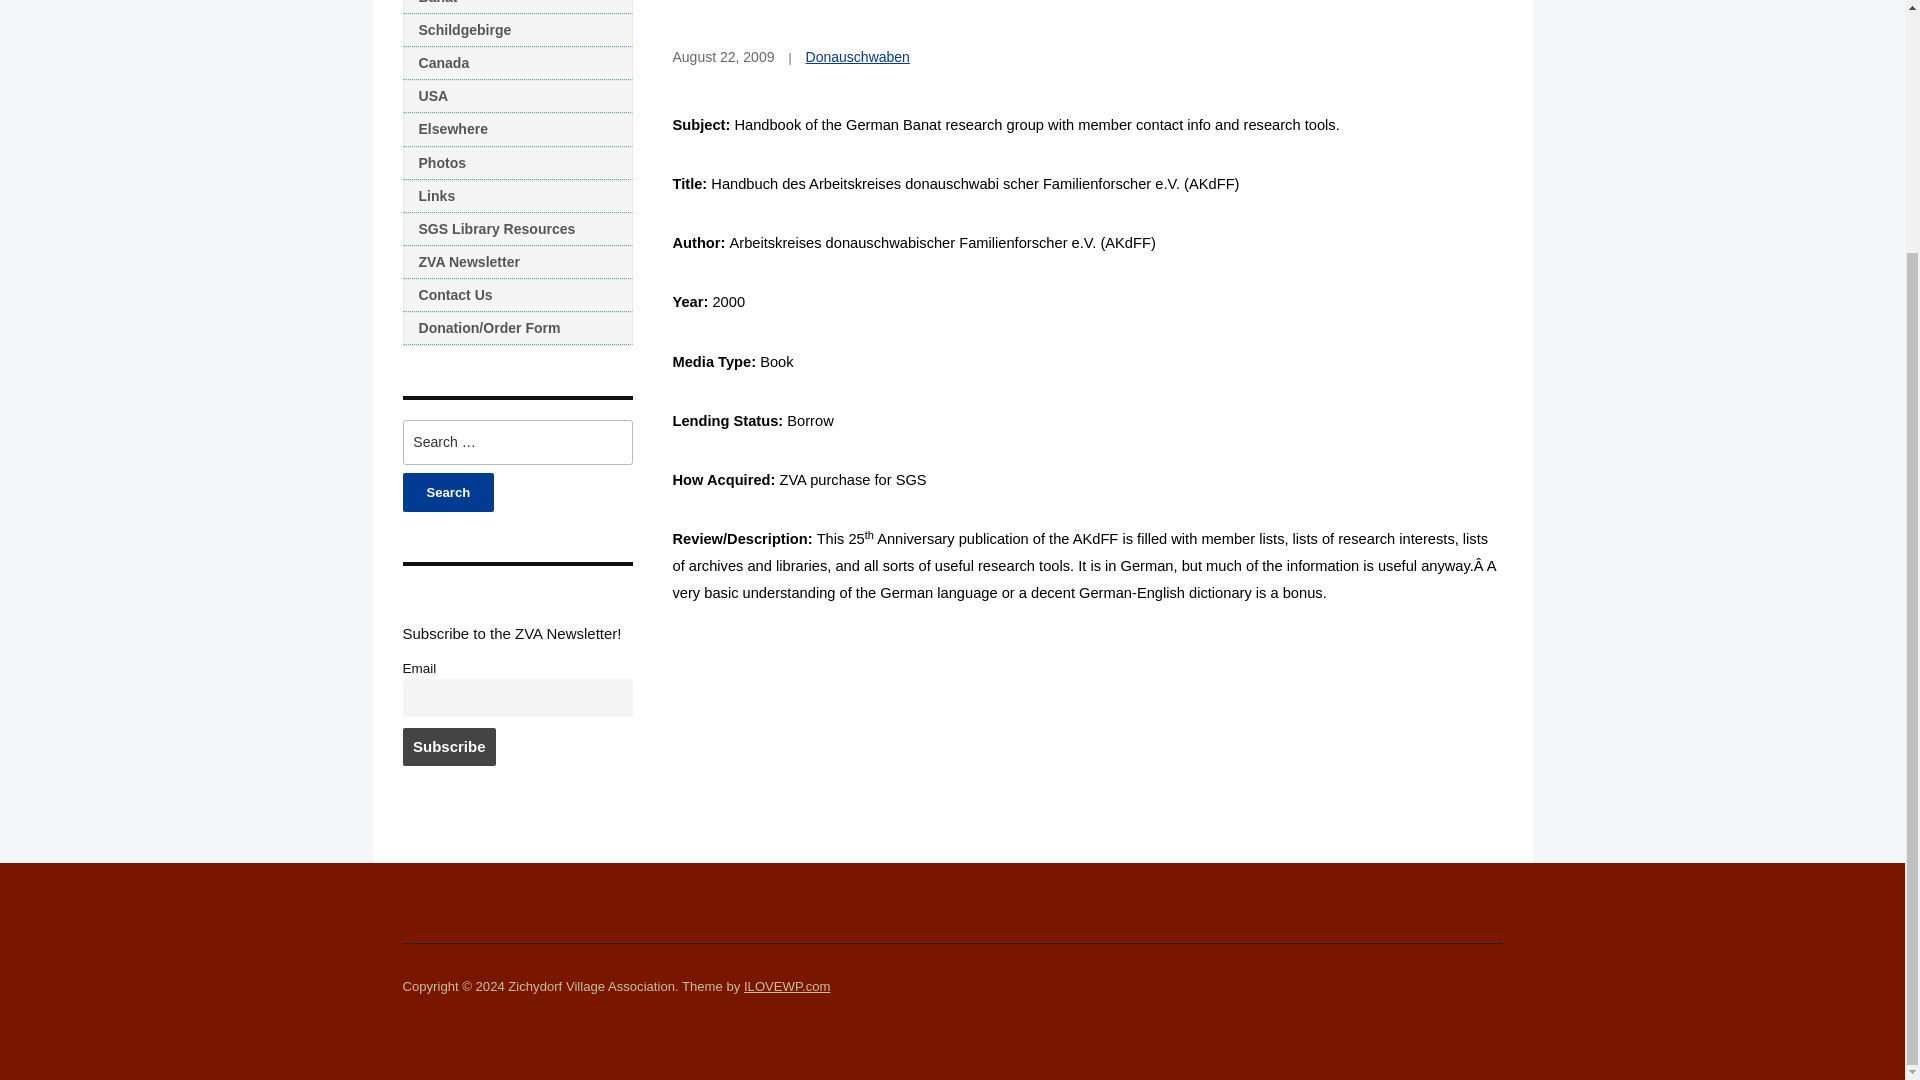 The width and height of the screenshot is (1920, 1080). I want to click on Links, so click(516, 196).